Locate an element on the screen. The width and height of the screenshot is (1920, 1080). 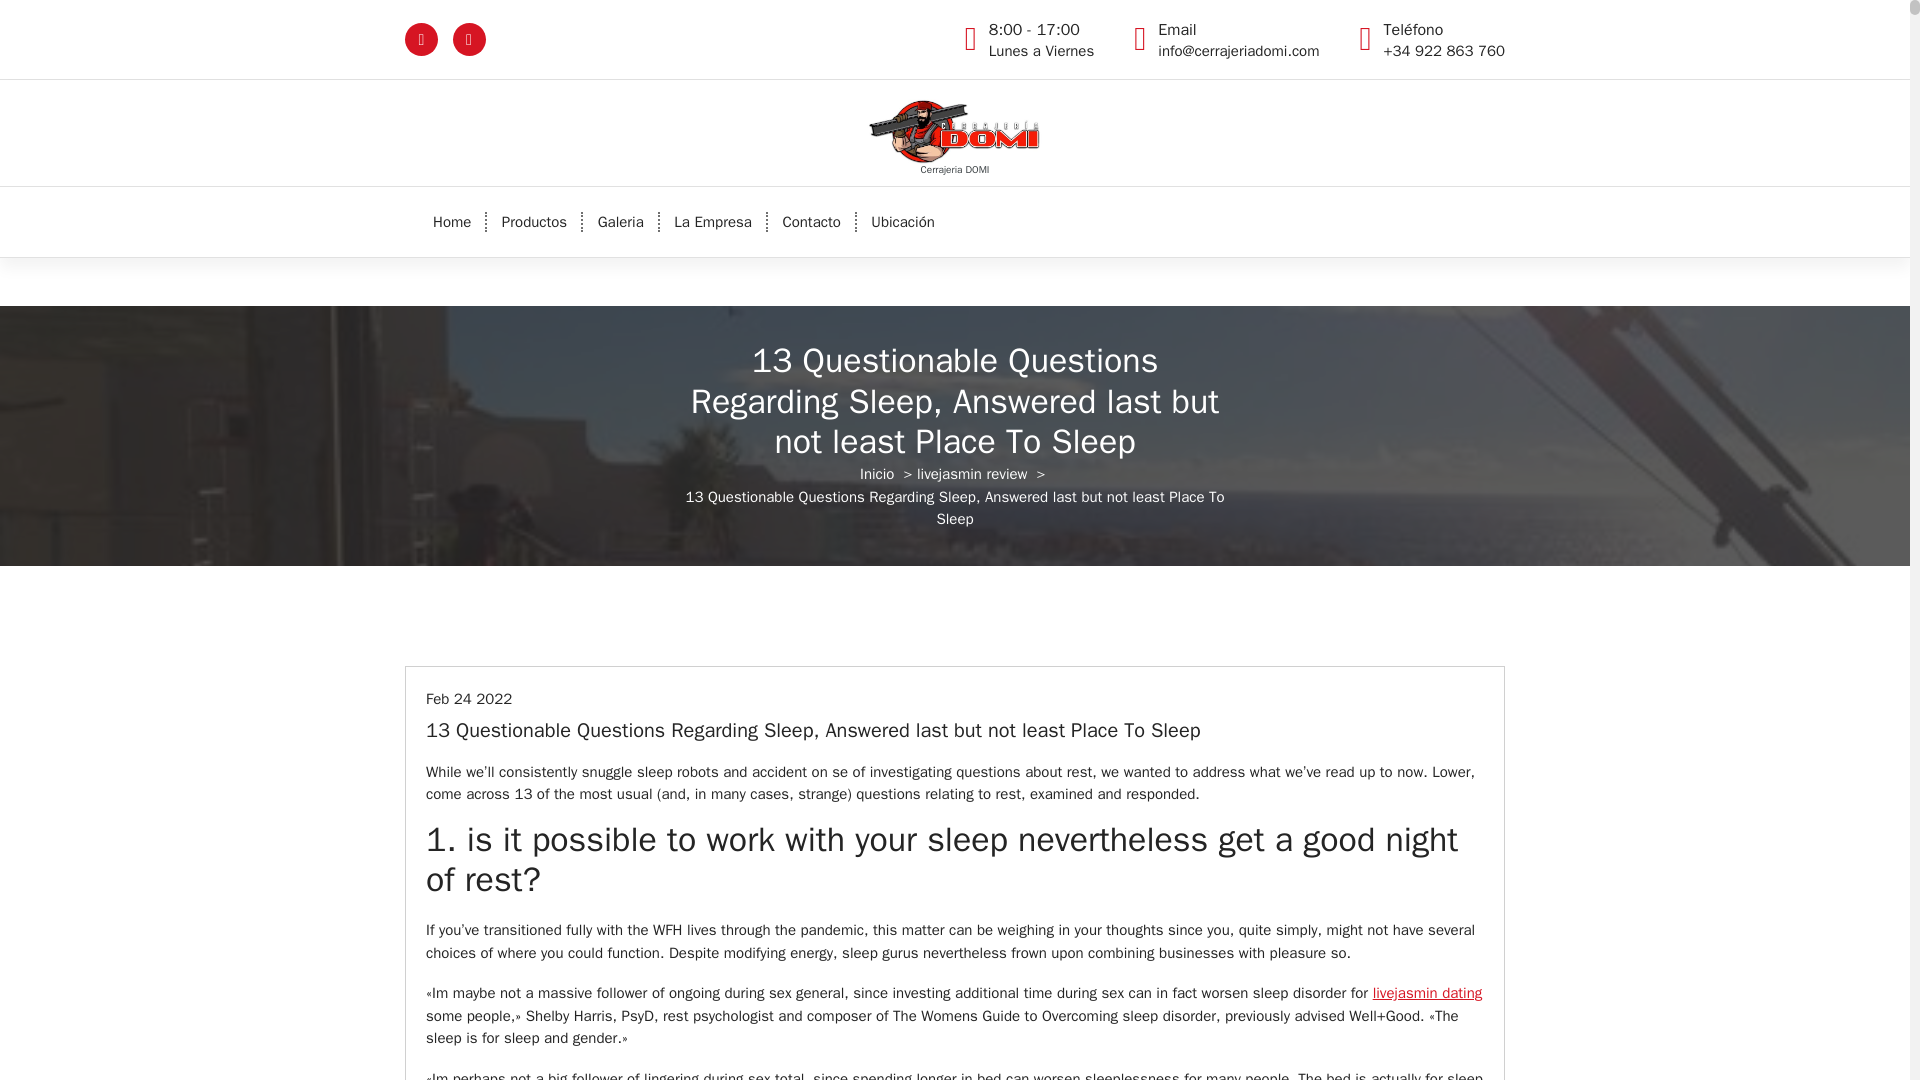
Contacto is located at coordinates (534, 222).